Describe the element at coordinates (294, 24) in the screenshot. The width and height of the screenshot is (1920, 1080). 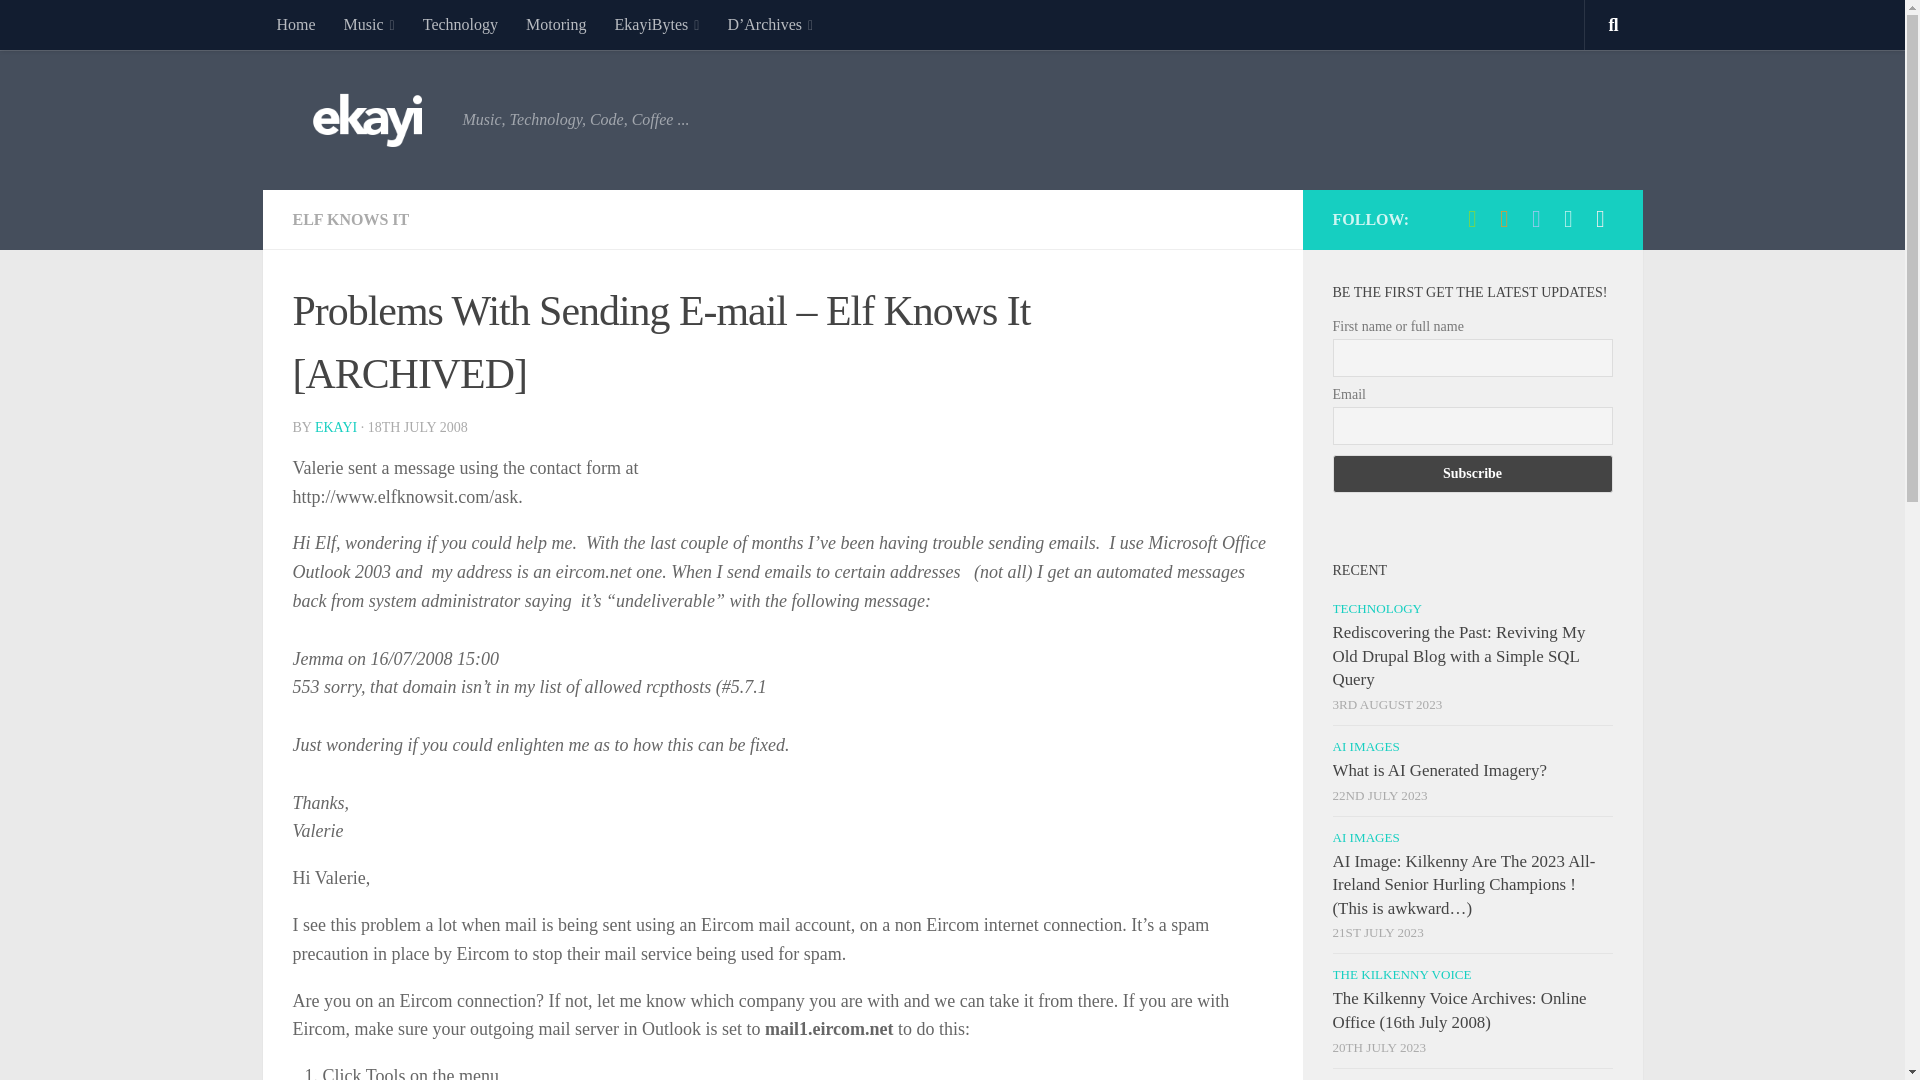
I see `Home` at that location.